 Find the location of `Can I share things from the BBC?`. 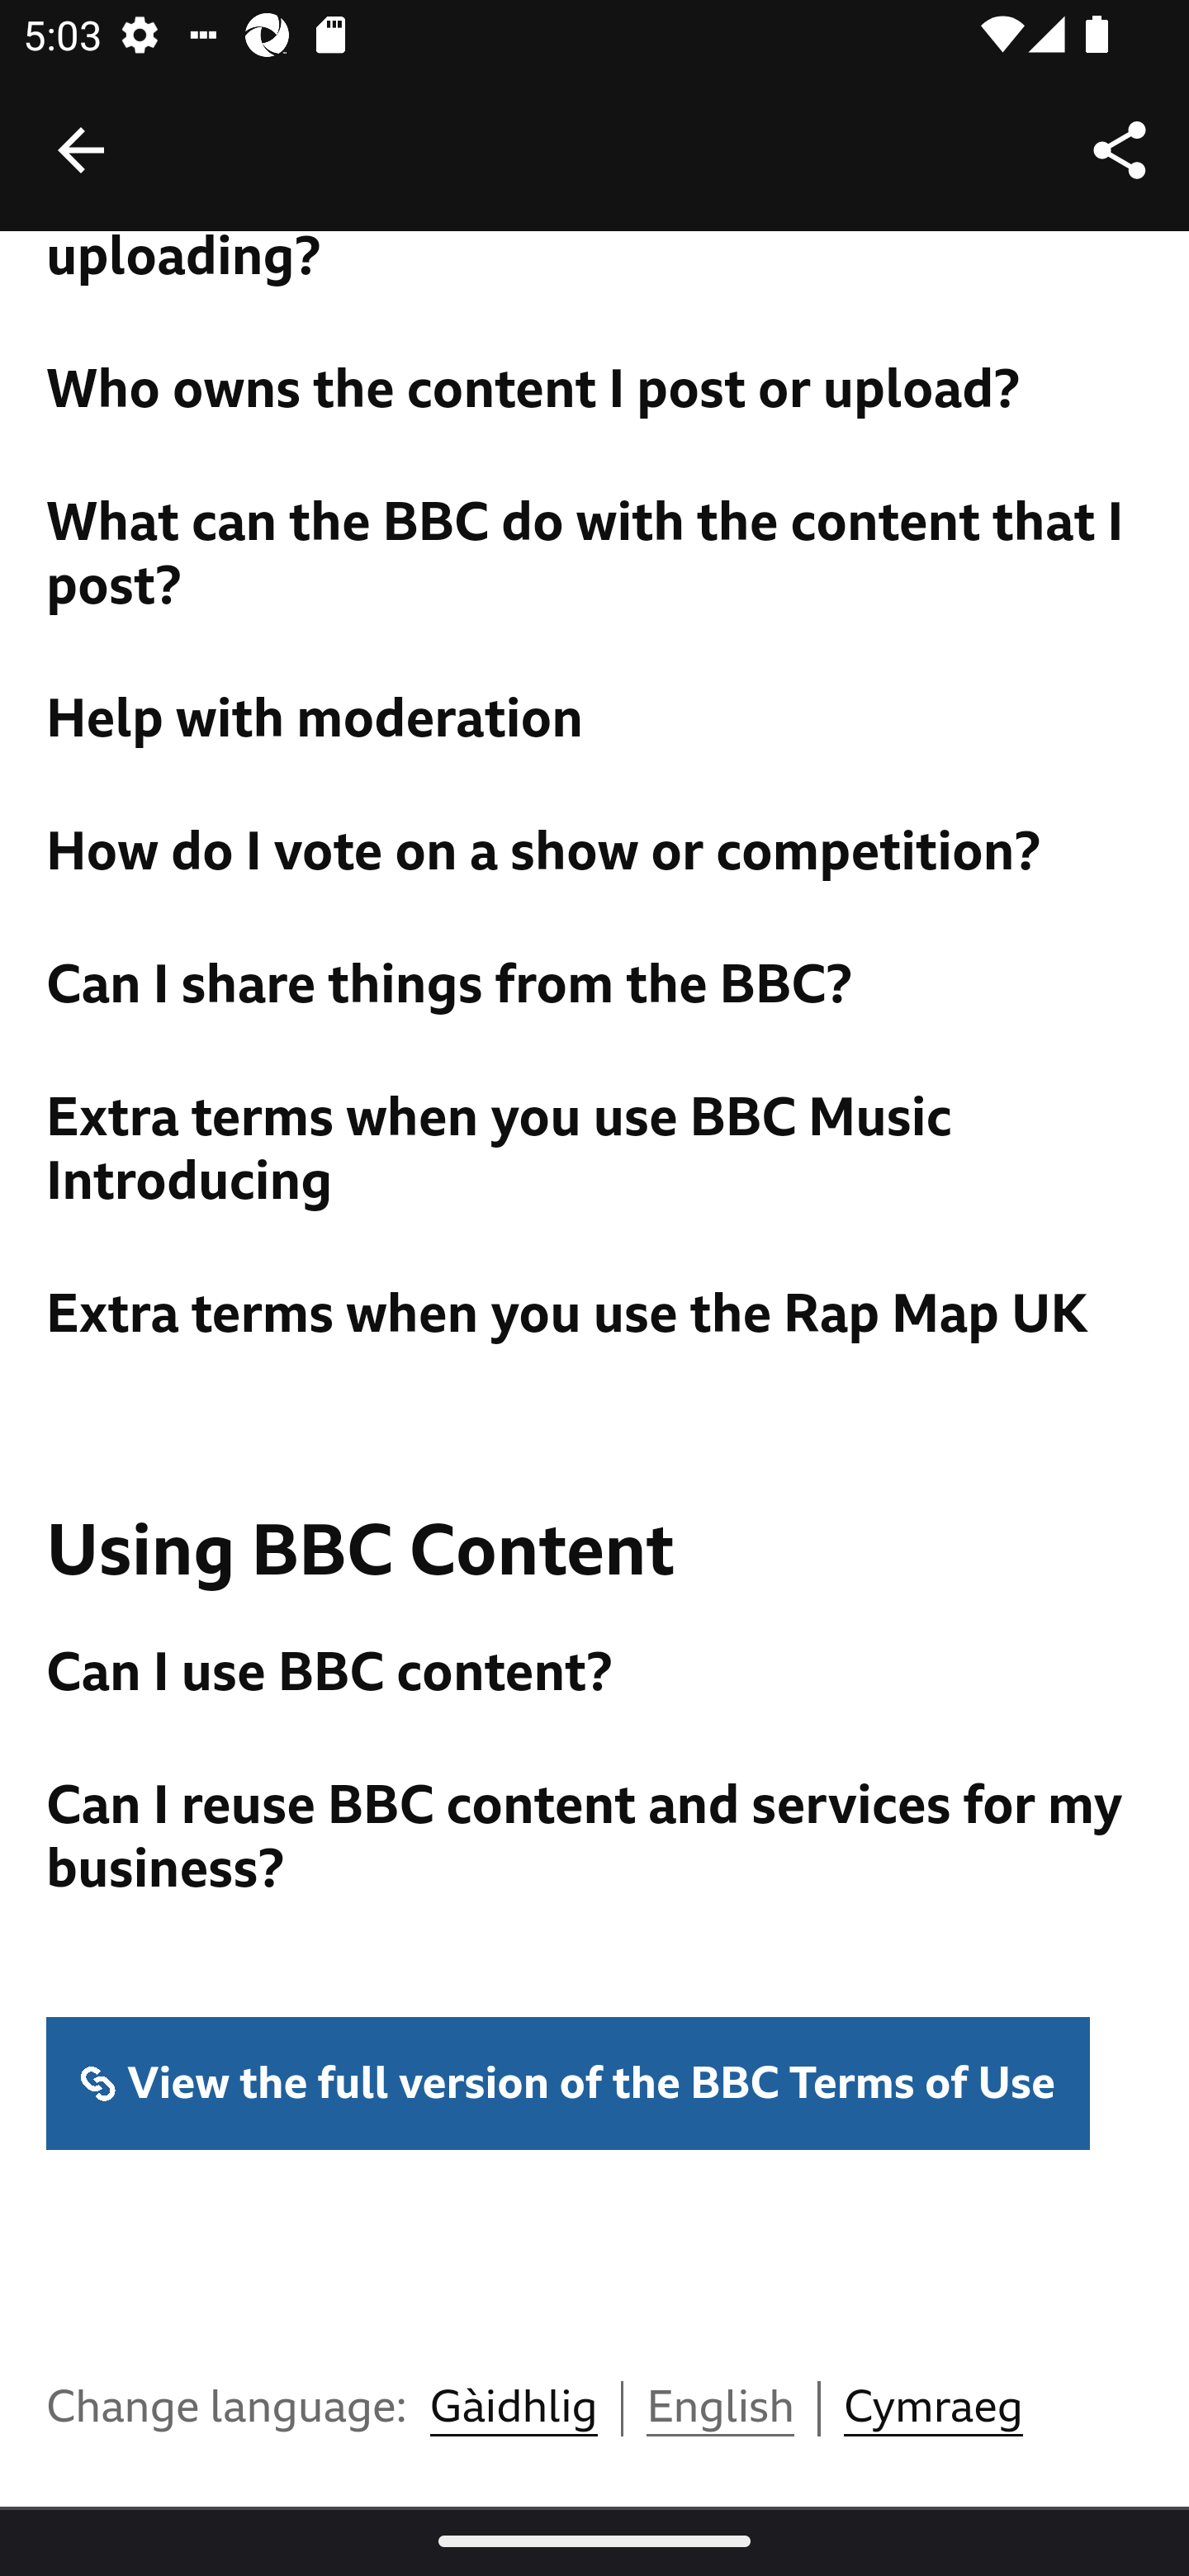

Can I share things from the BBC? is located at coordinates (596, 986).